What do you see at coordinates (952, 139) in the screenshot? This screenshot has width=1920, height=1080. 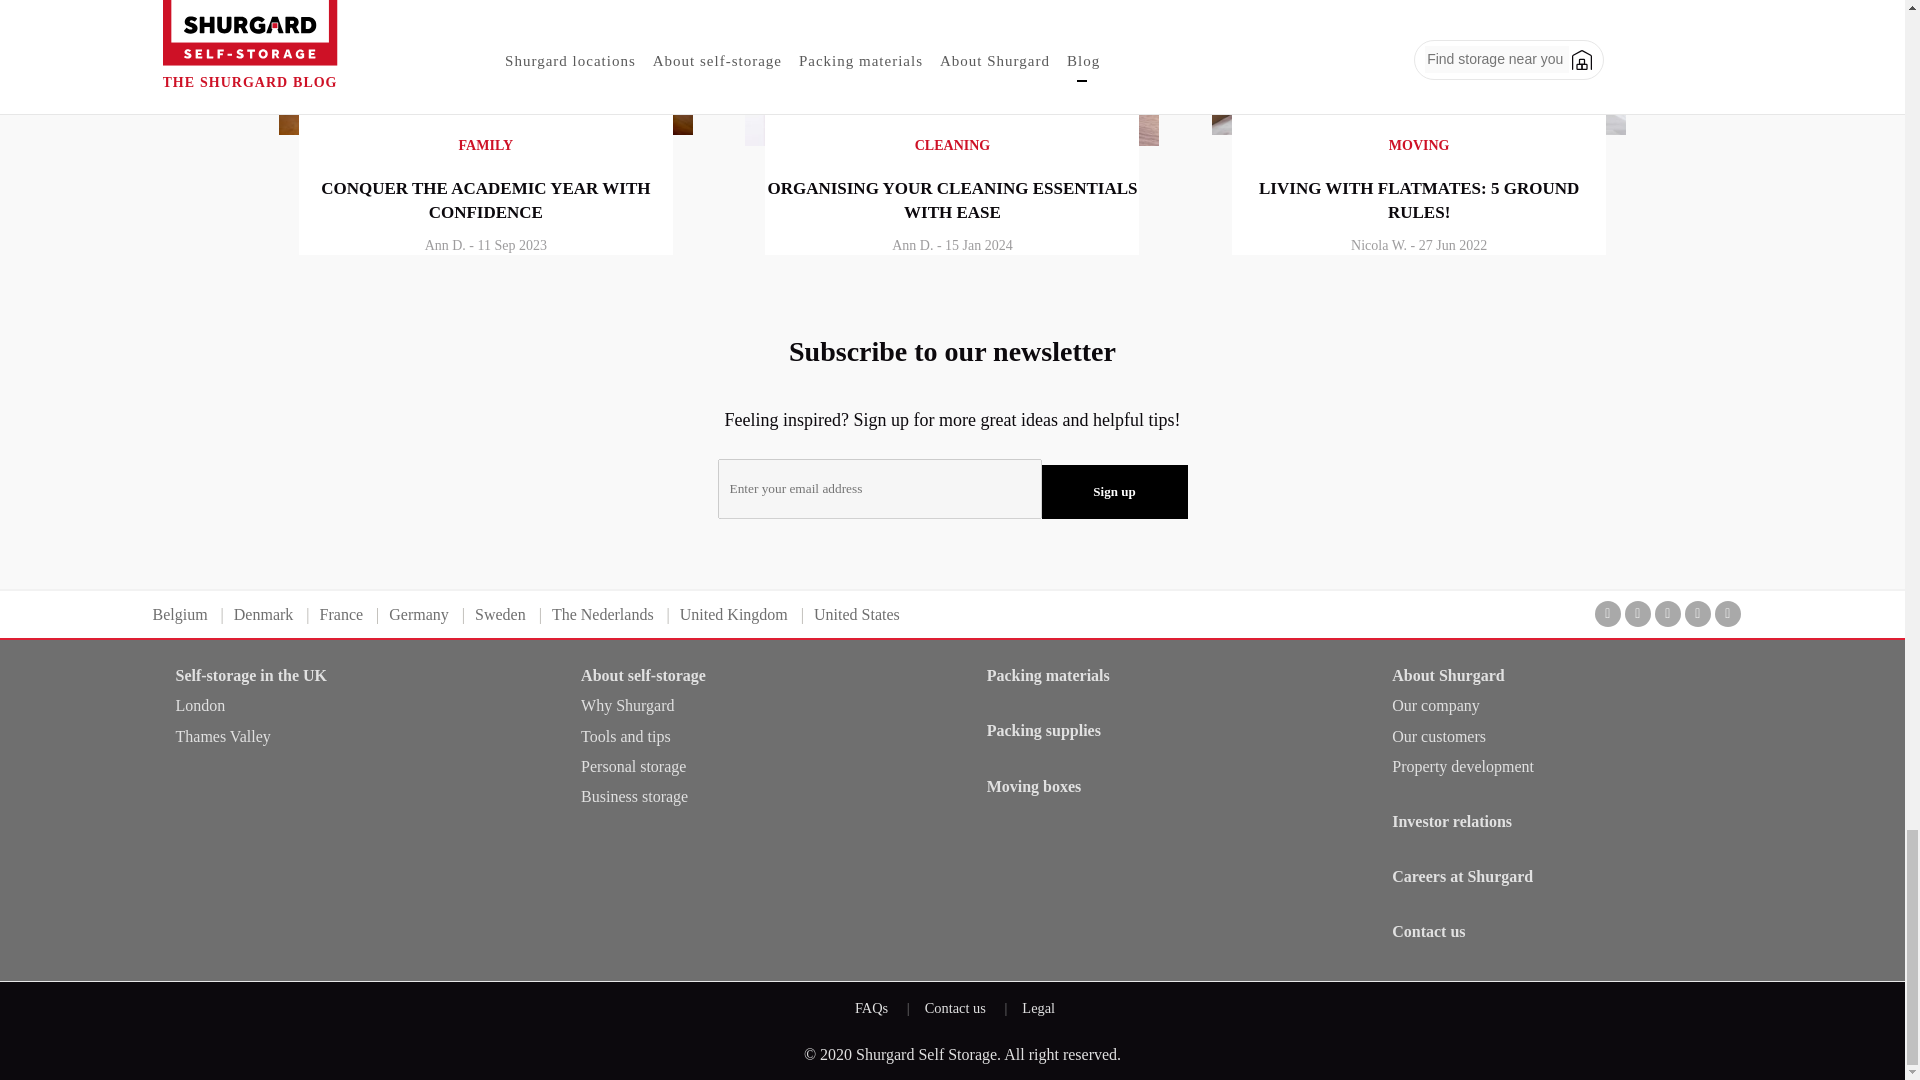 I see `Organising Your Cleaning Essentials with Ease` at bounding box center [952, 139].